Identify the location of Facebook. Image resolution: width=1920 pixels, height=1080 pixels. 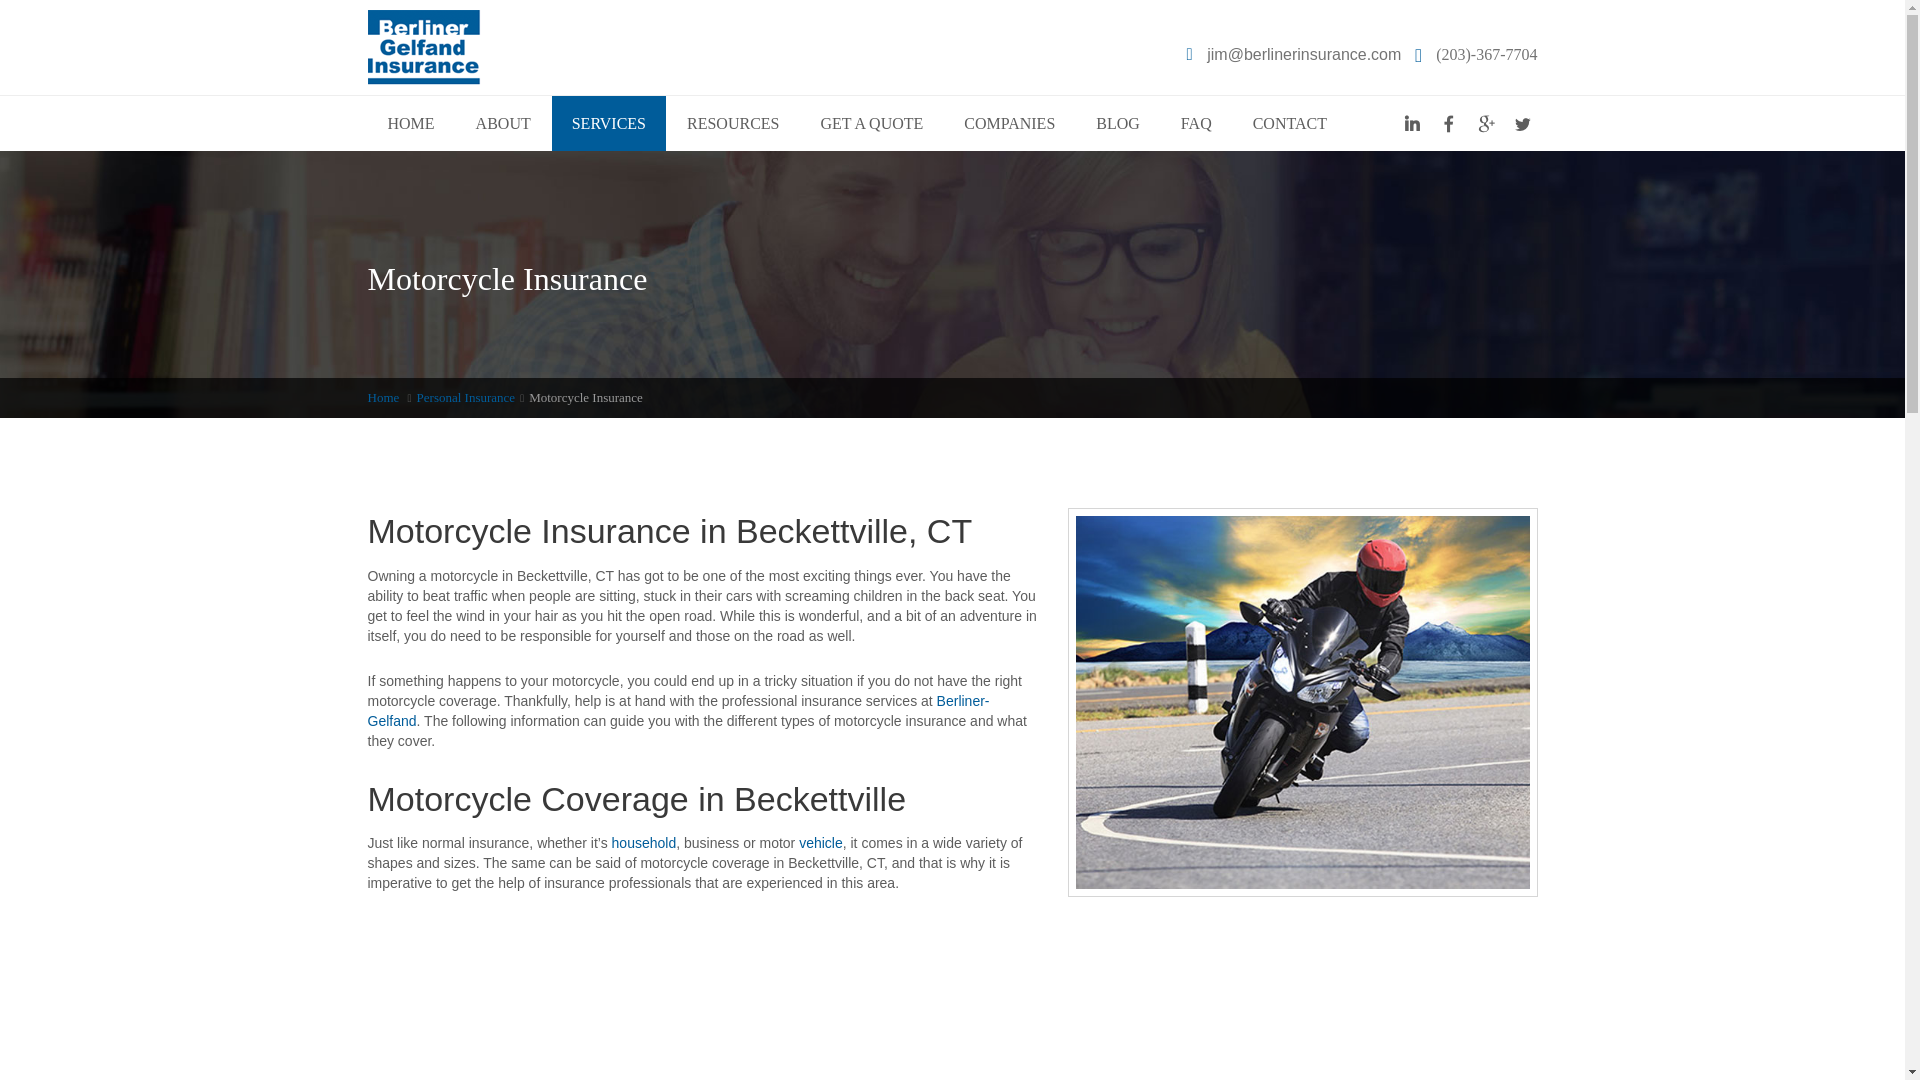
(1448, 124).